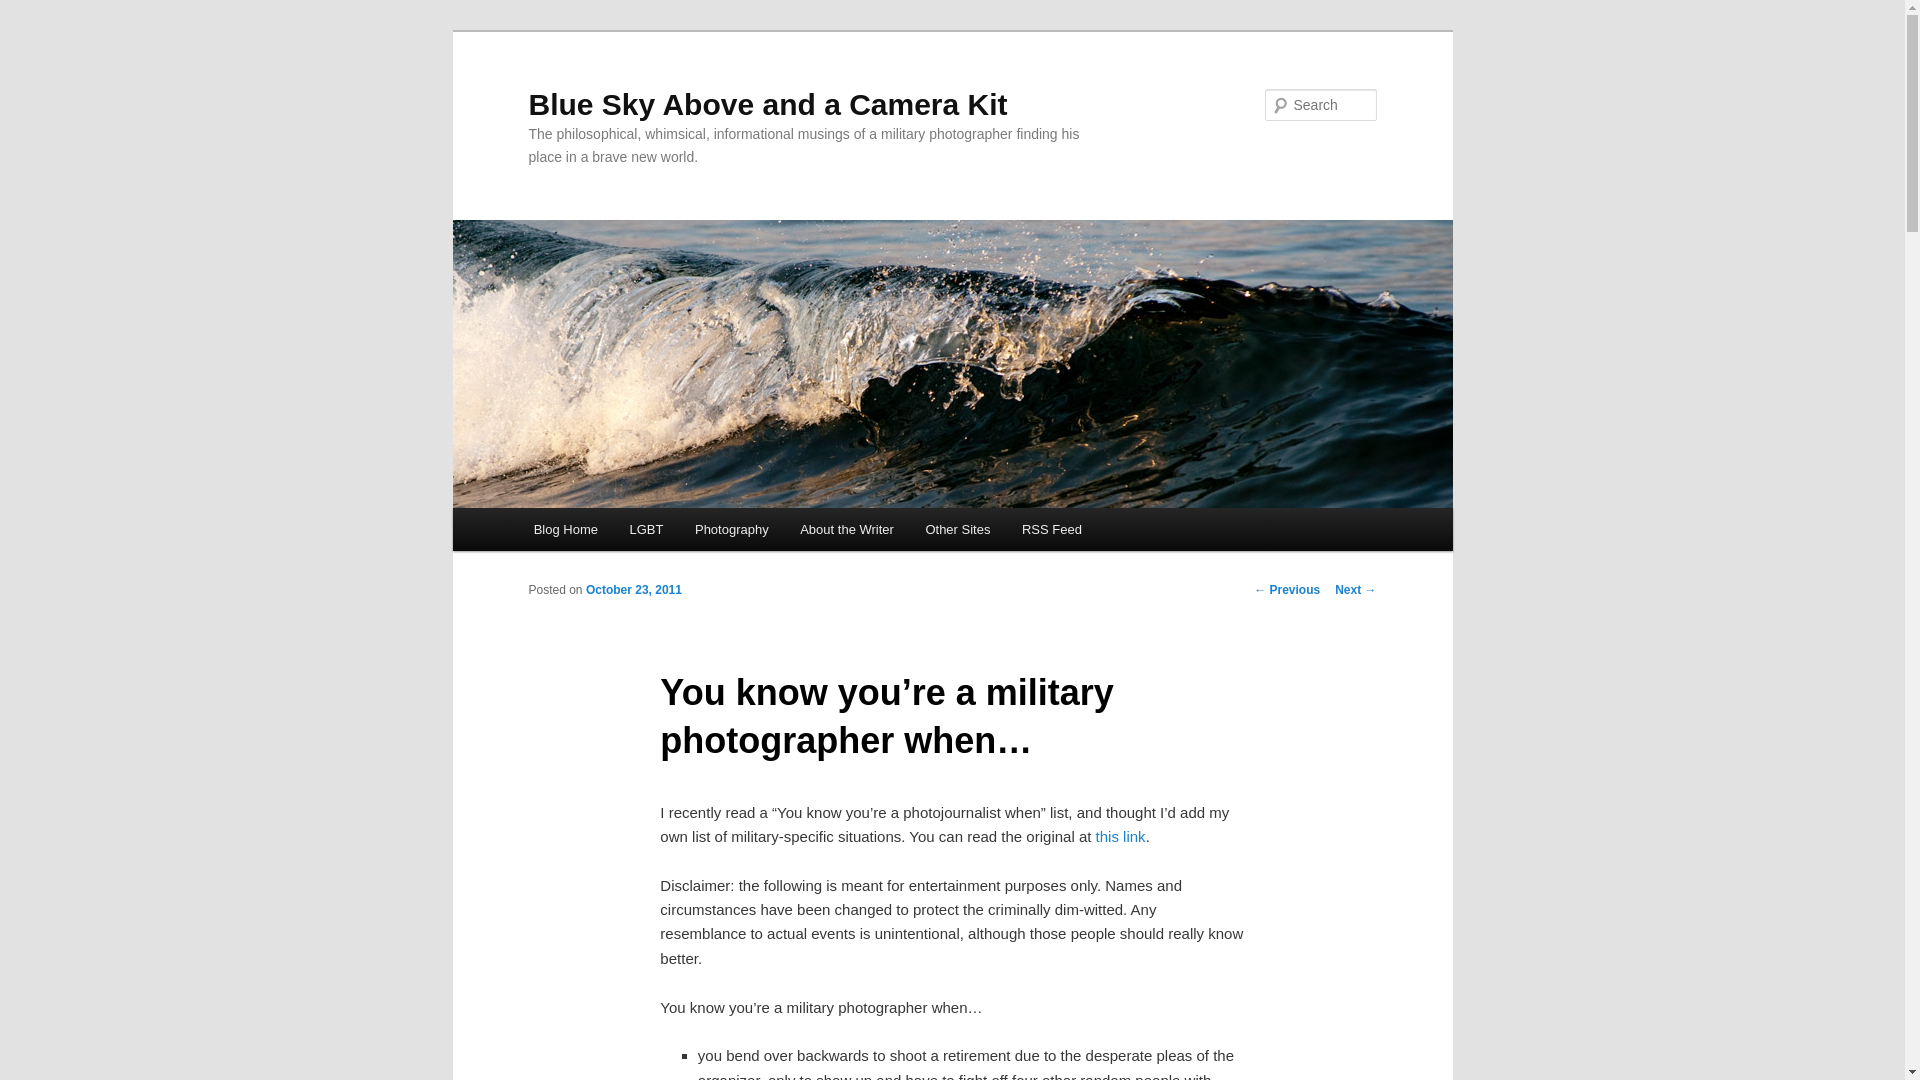  I want to click on Blue Sky Above and a Camera Kit, so click(767, 104).